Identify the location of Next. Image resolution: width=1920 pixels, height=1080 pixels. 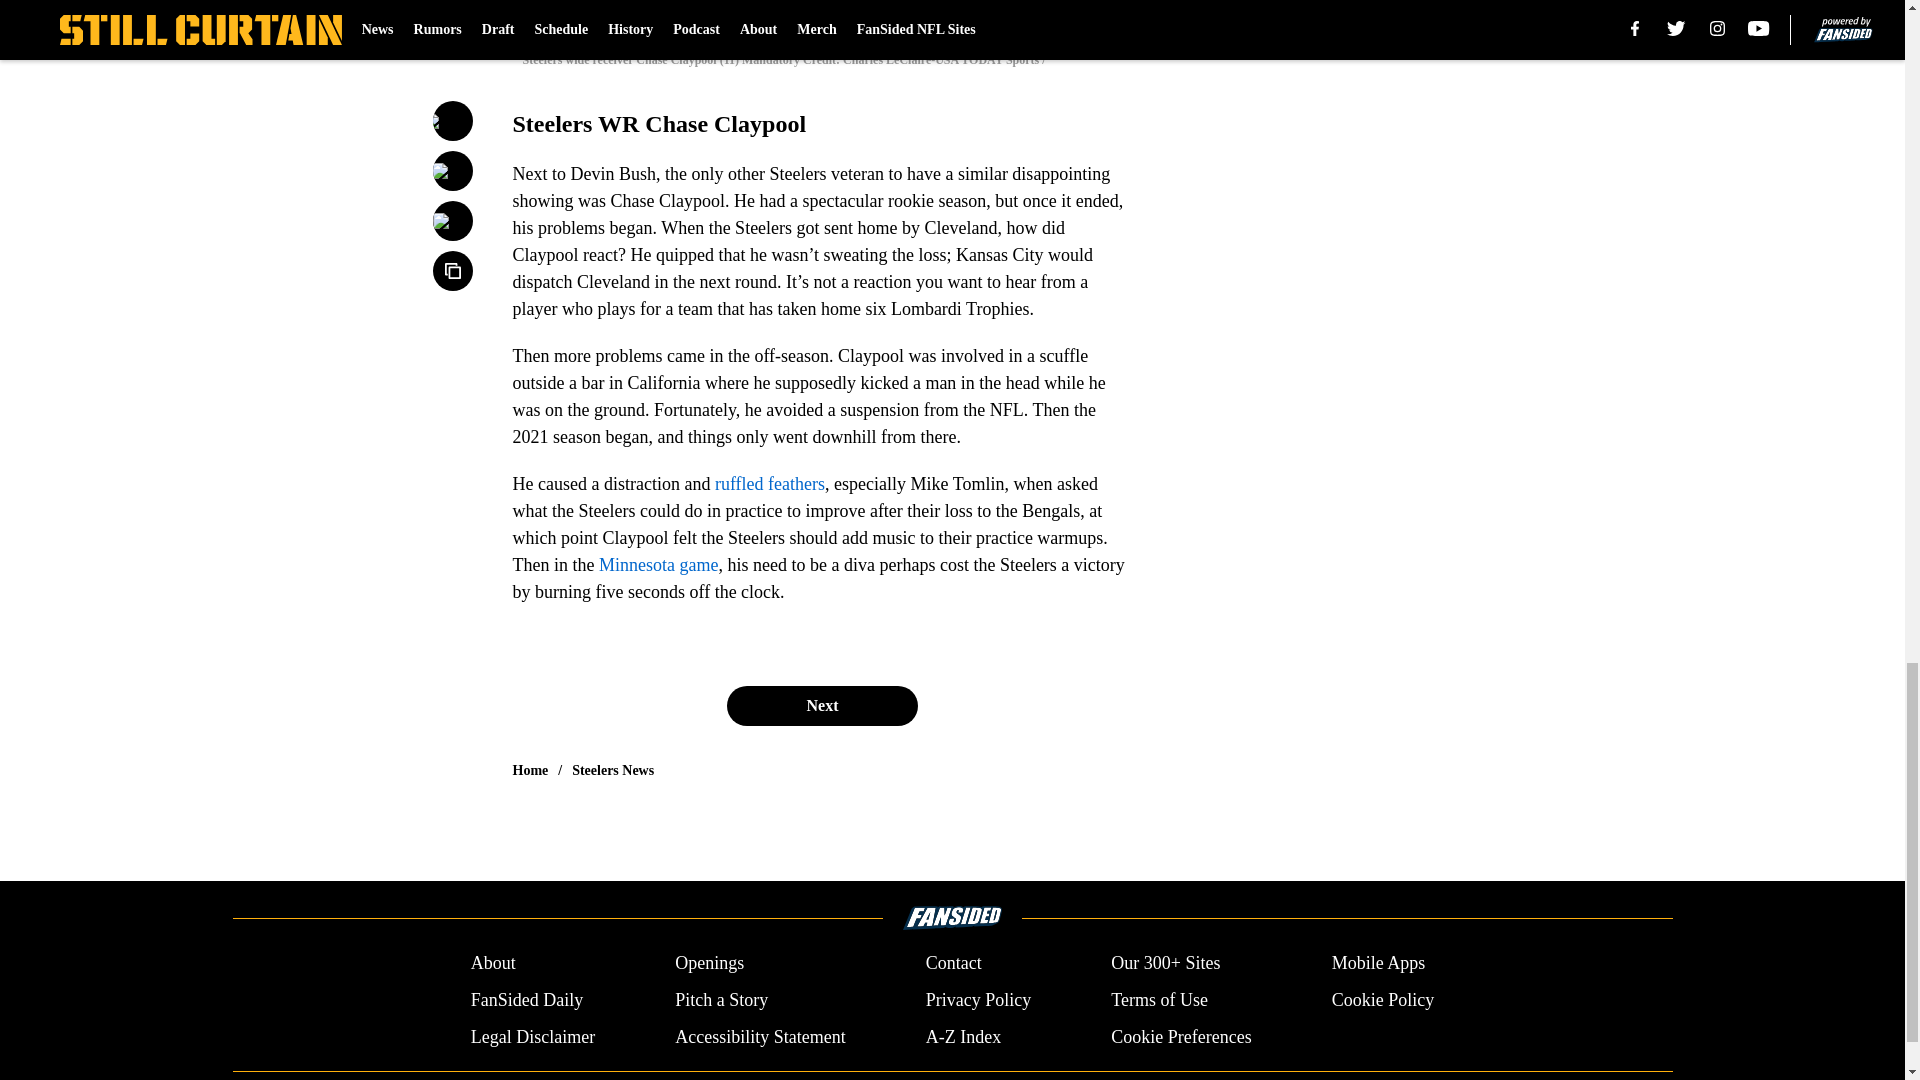
(821, 705).